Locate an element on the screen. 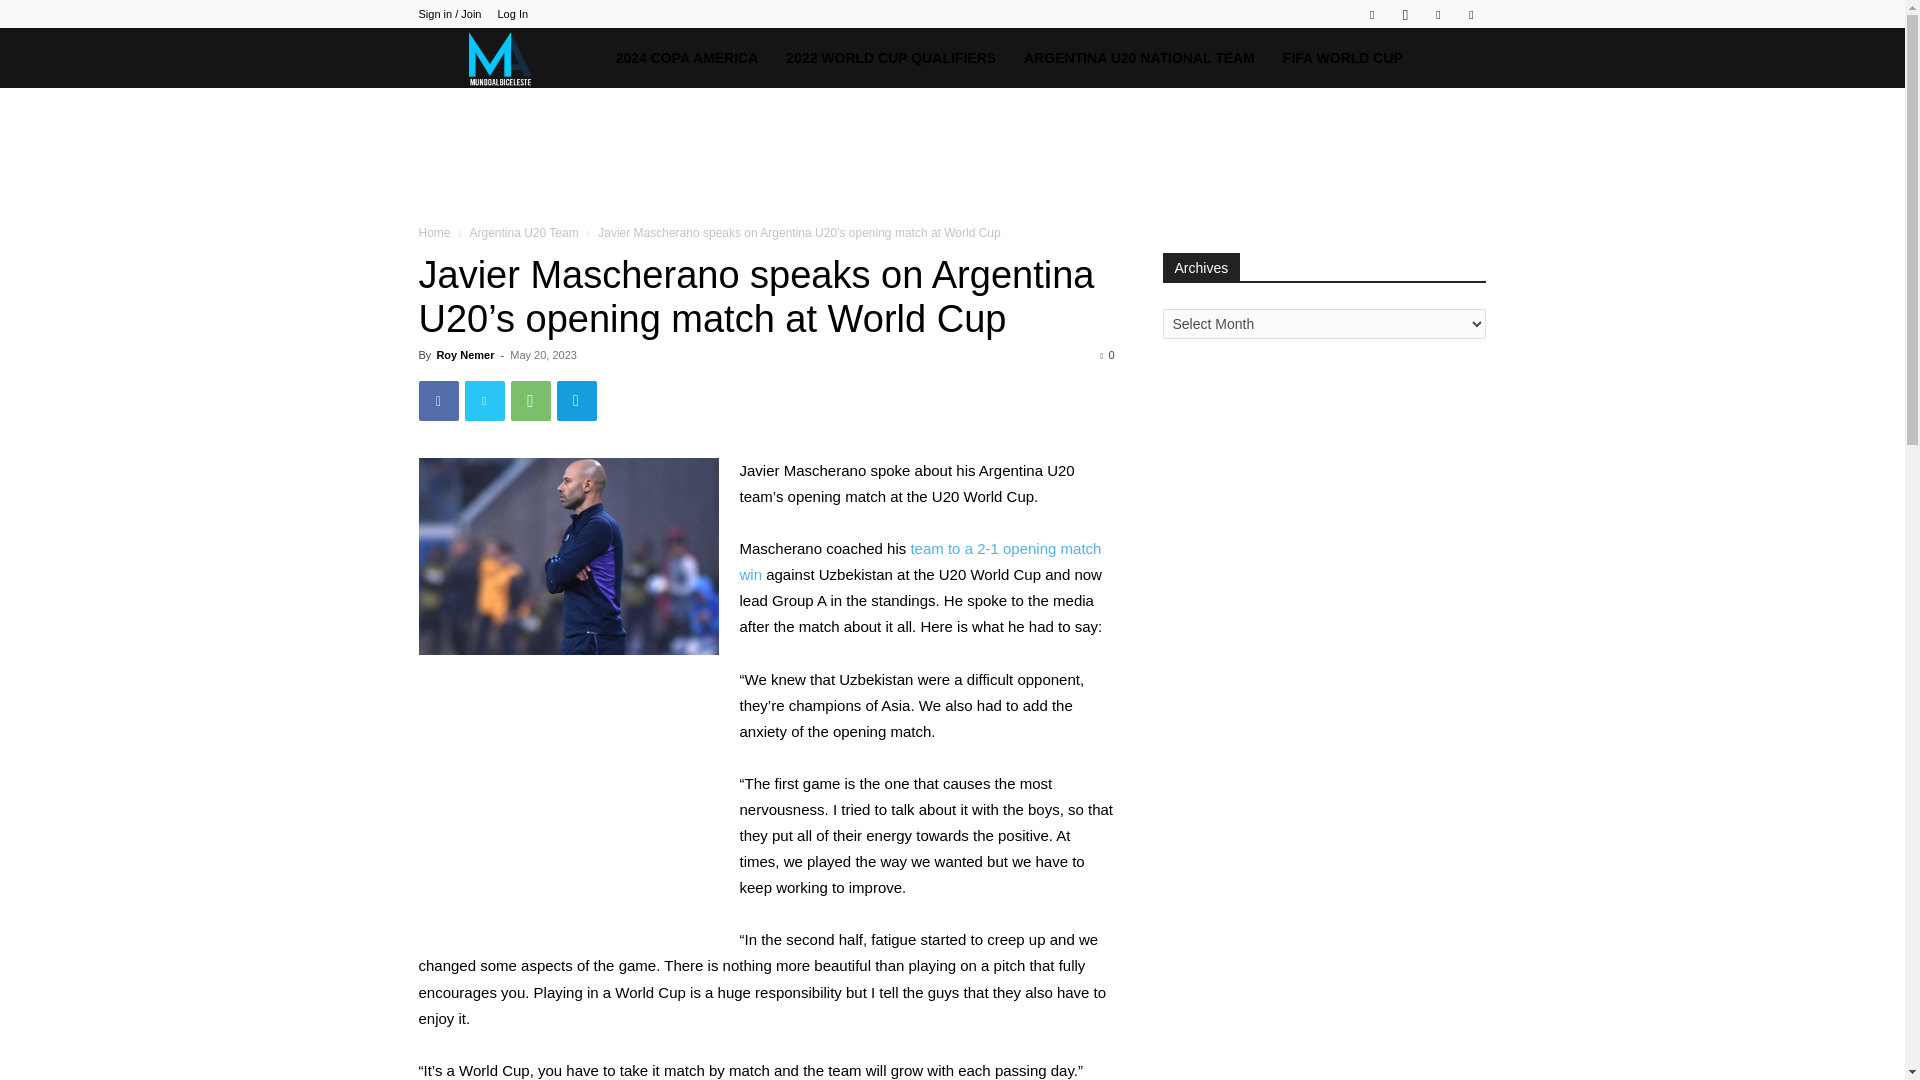 The image size is (1920, 1080). Facebook is located at coordinates (438, 401).